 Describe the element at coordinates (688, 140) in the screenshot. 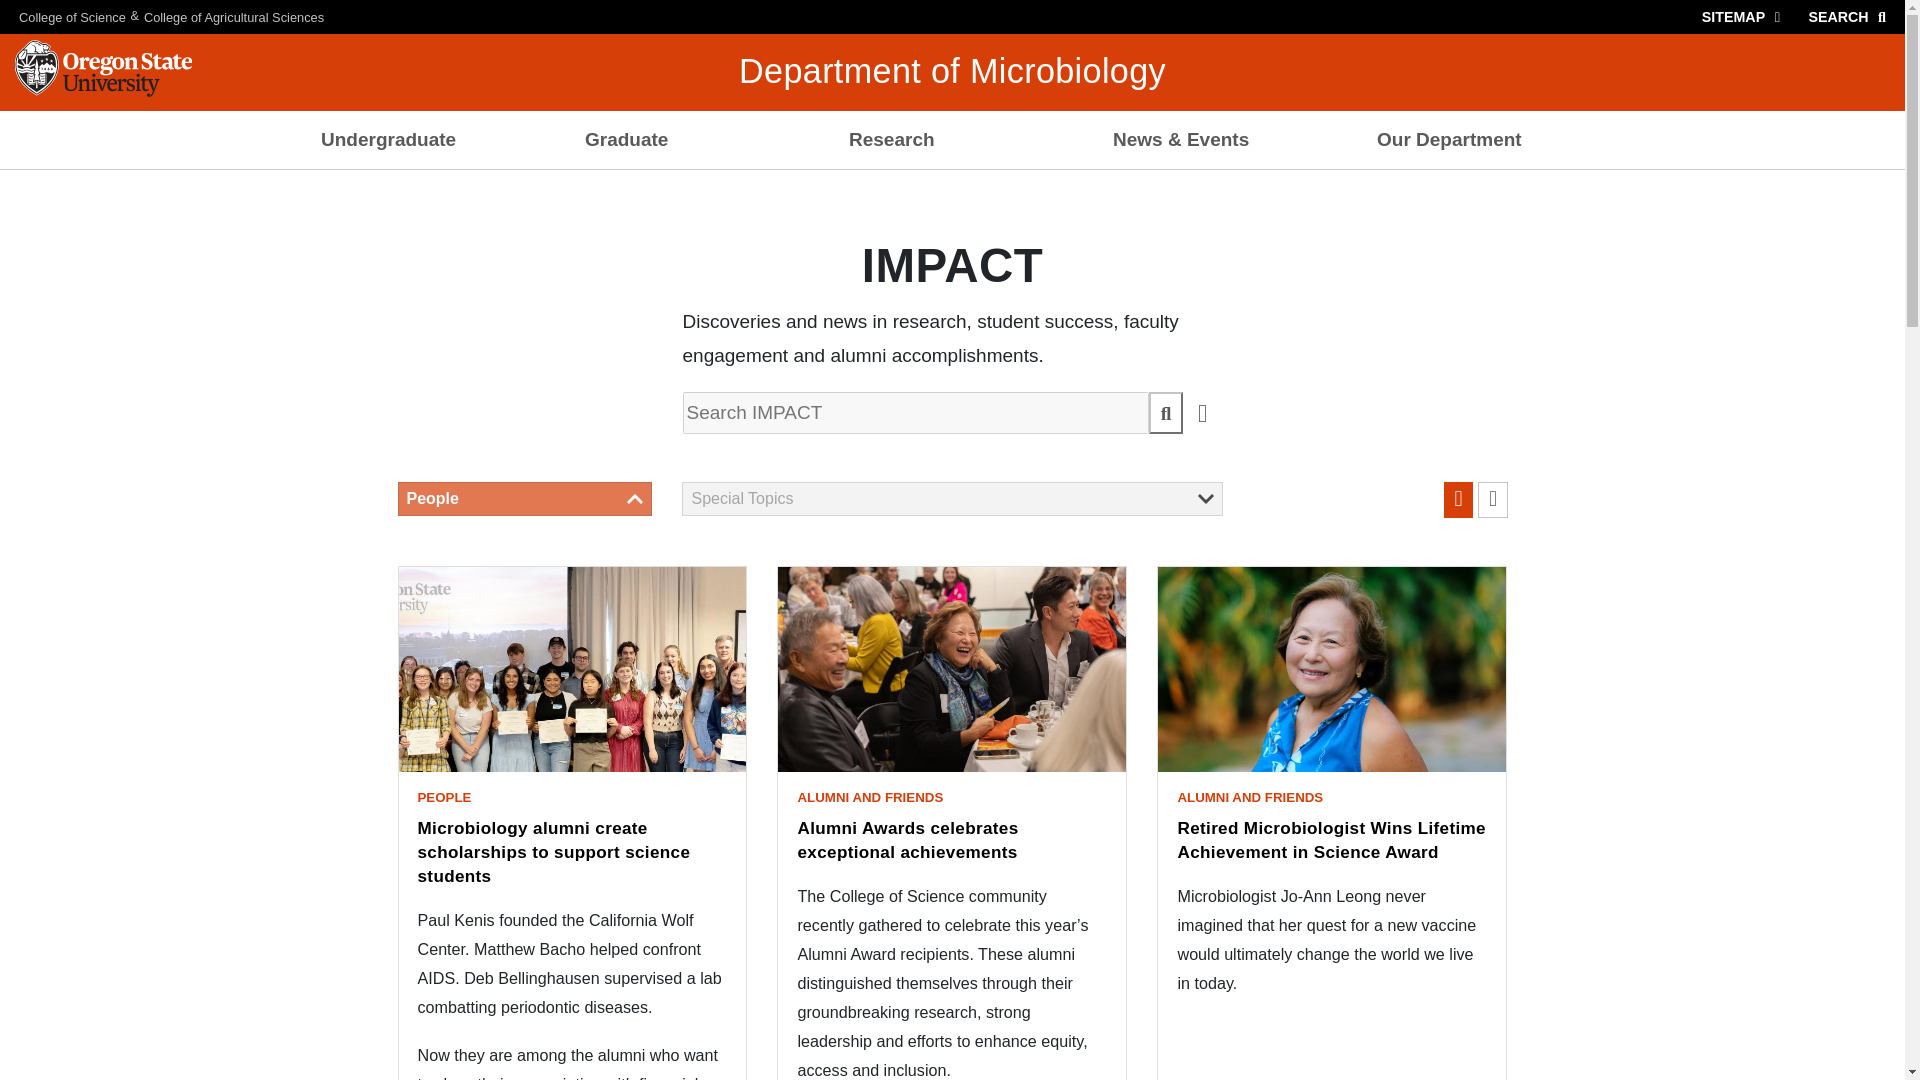

I see `Graduate` at that location.